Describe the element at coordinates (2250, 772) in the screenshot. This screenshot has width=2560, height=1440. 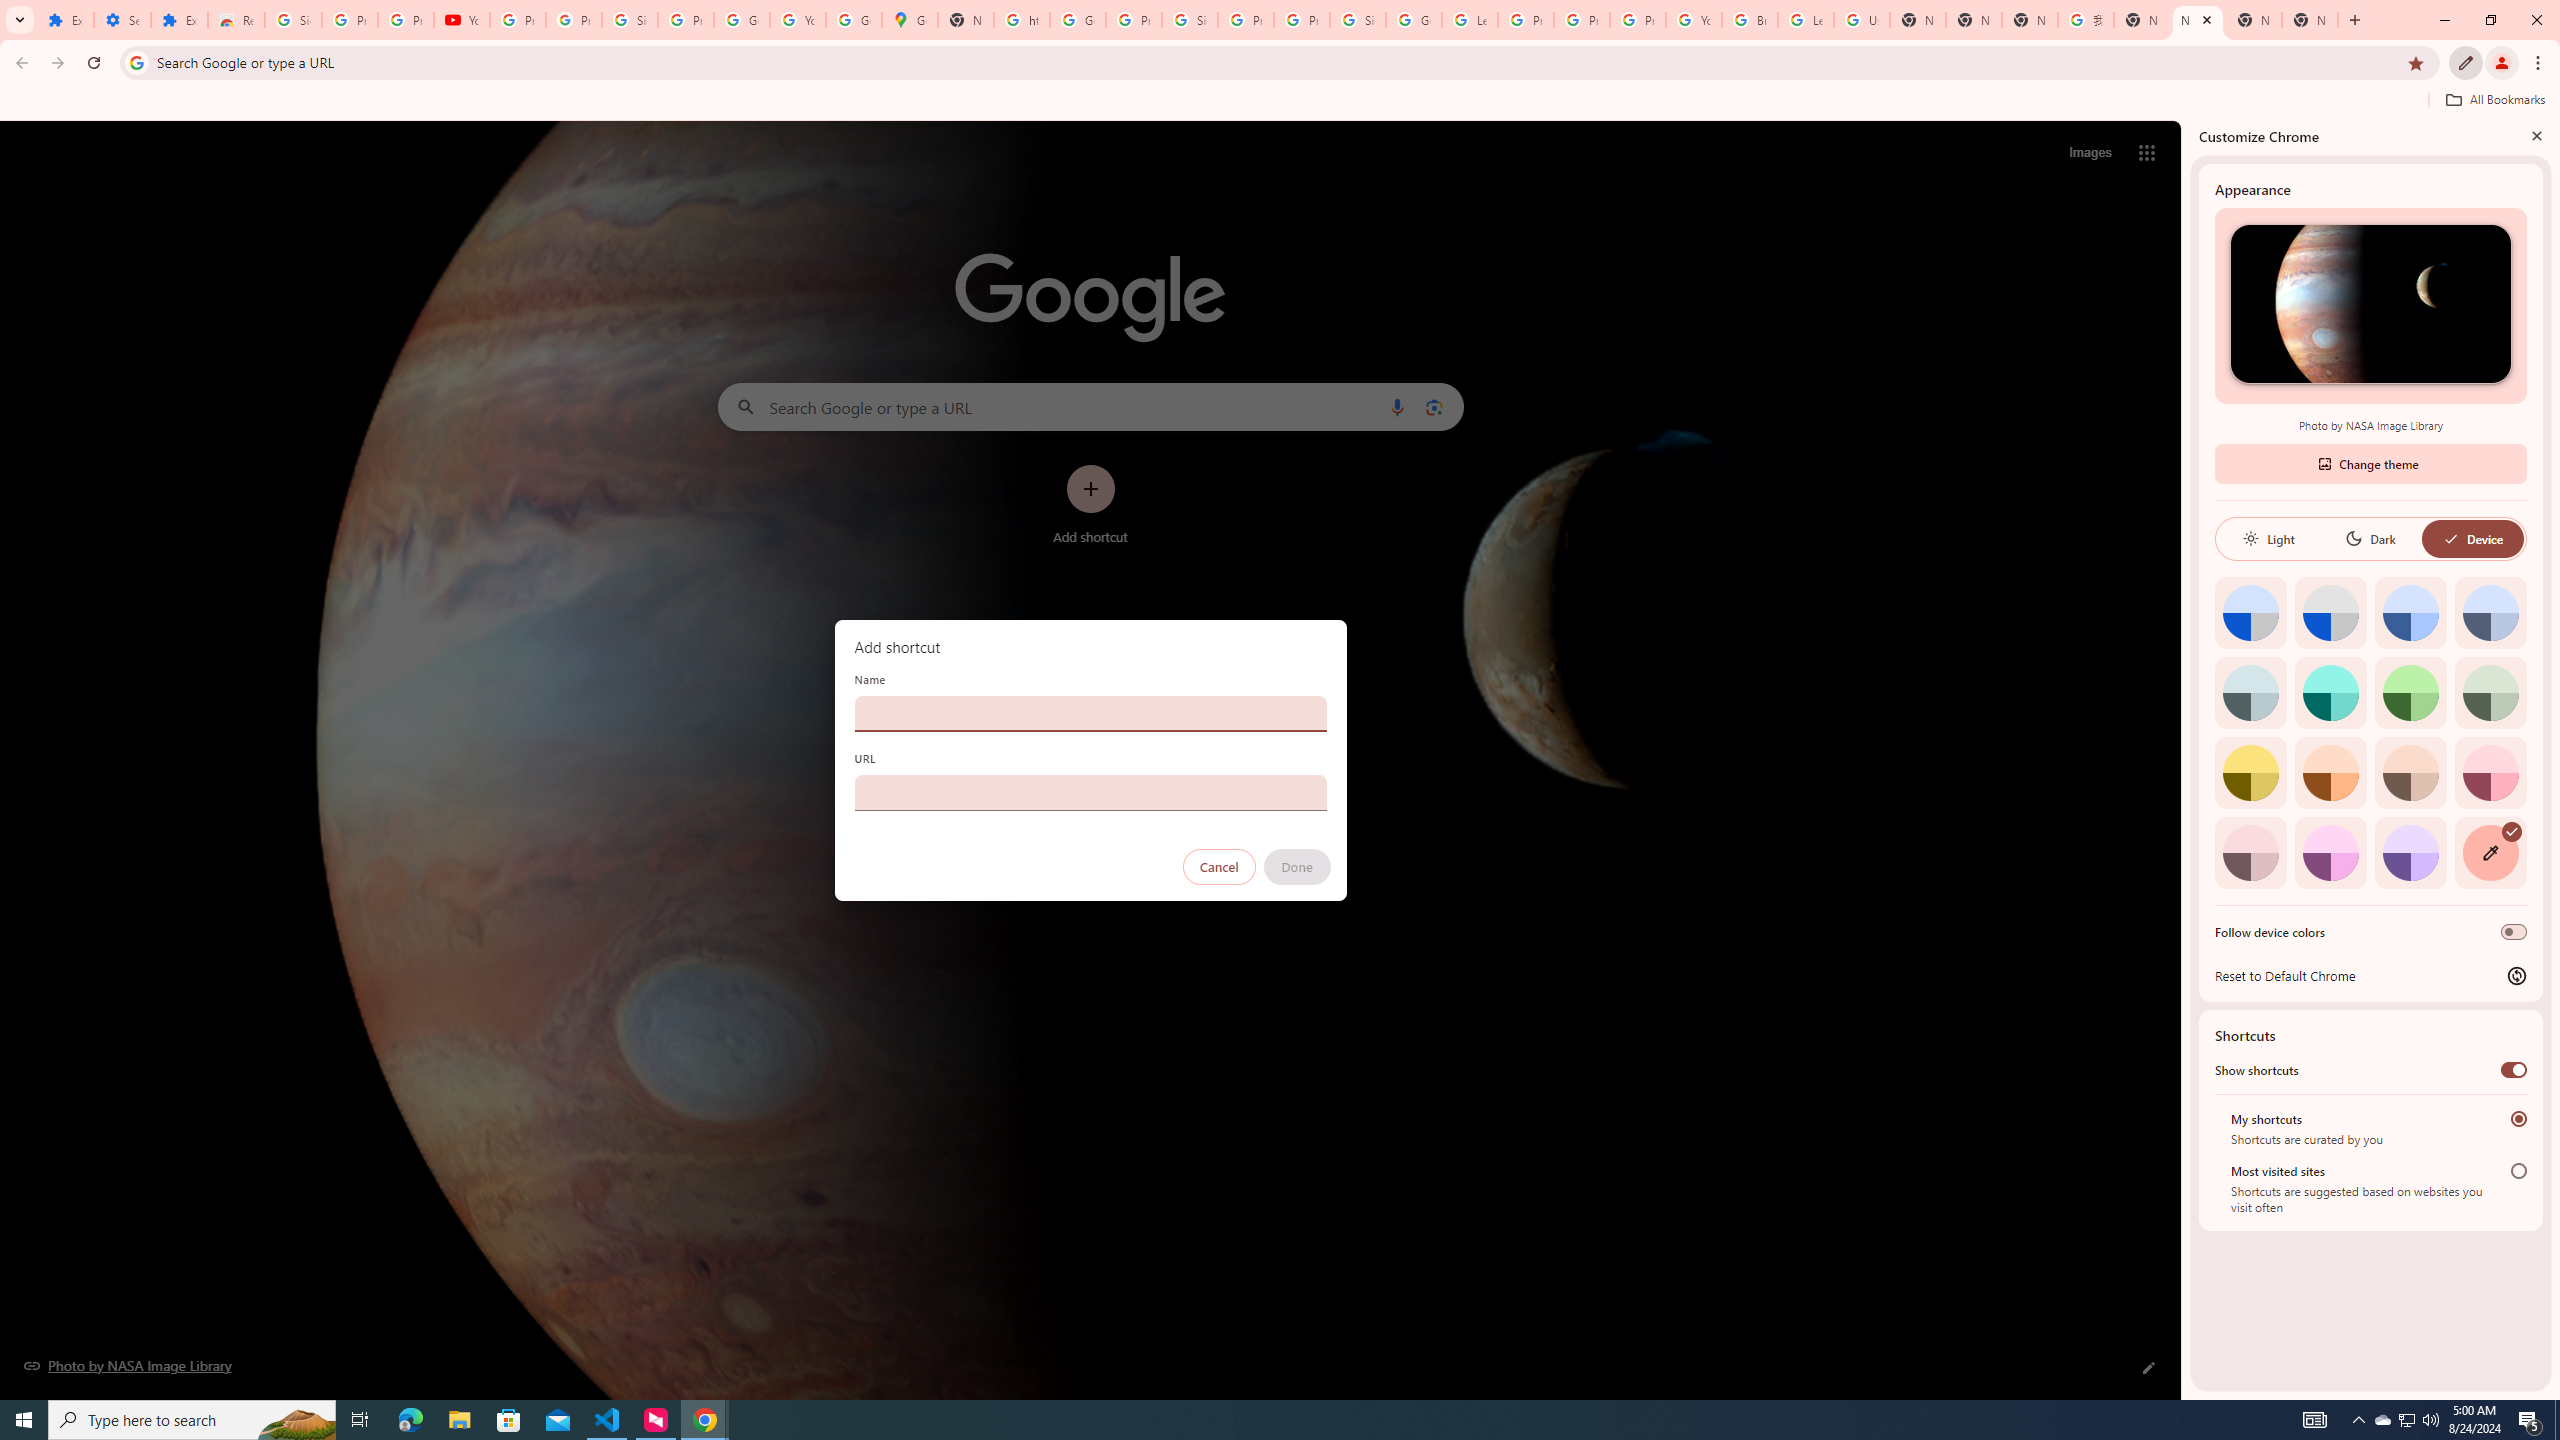
I see `Citron` at that location.